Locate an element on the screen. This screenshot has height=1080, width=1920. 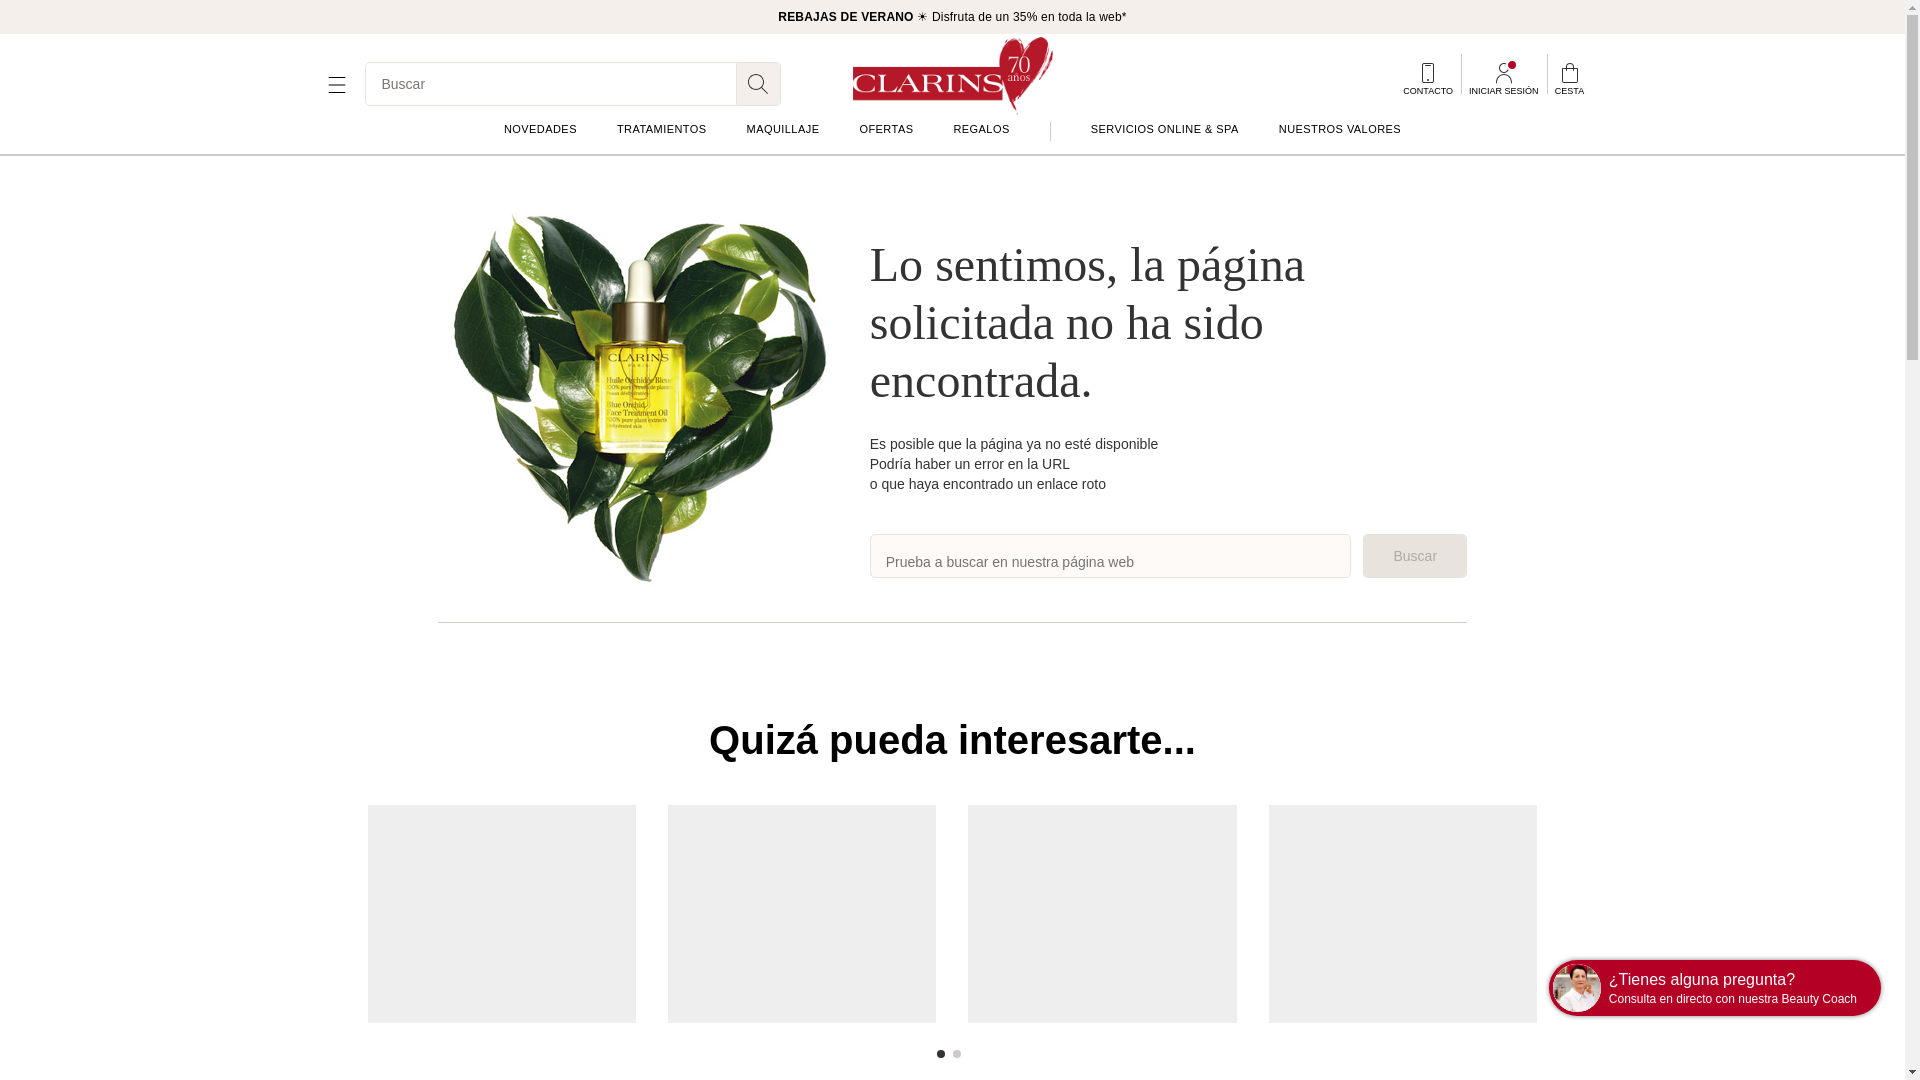
Contacto is located at coordinates (1428, 79).